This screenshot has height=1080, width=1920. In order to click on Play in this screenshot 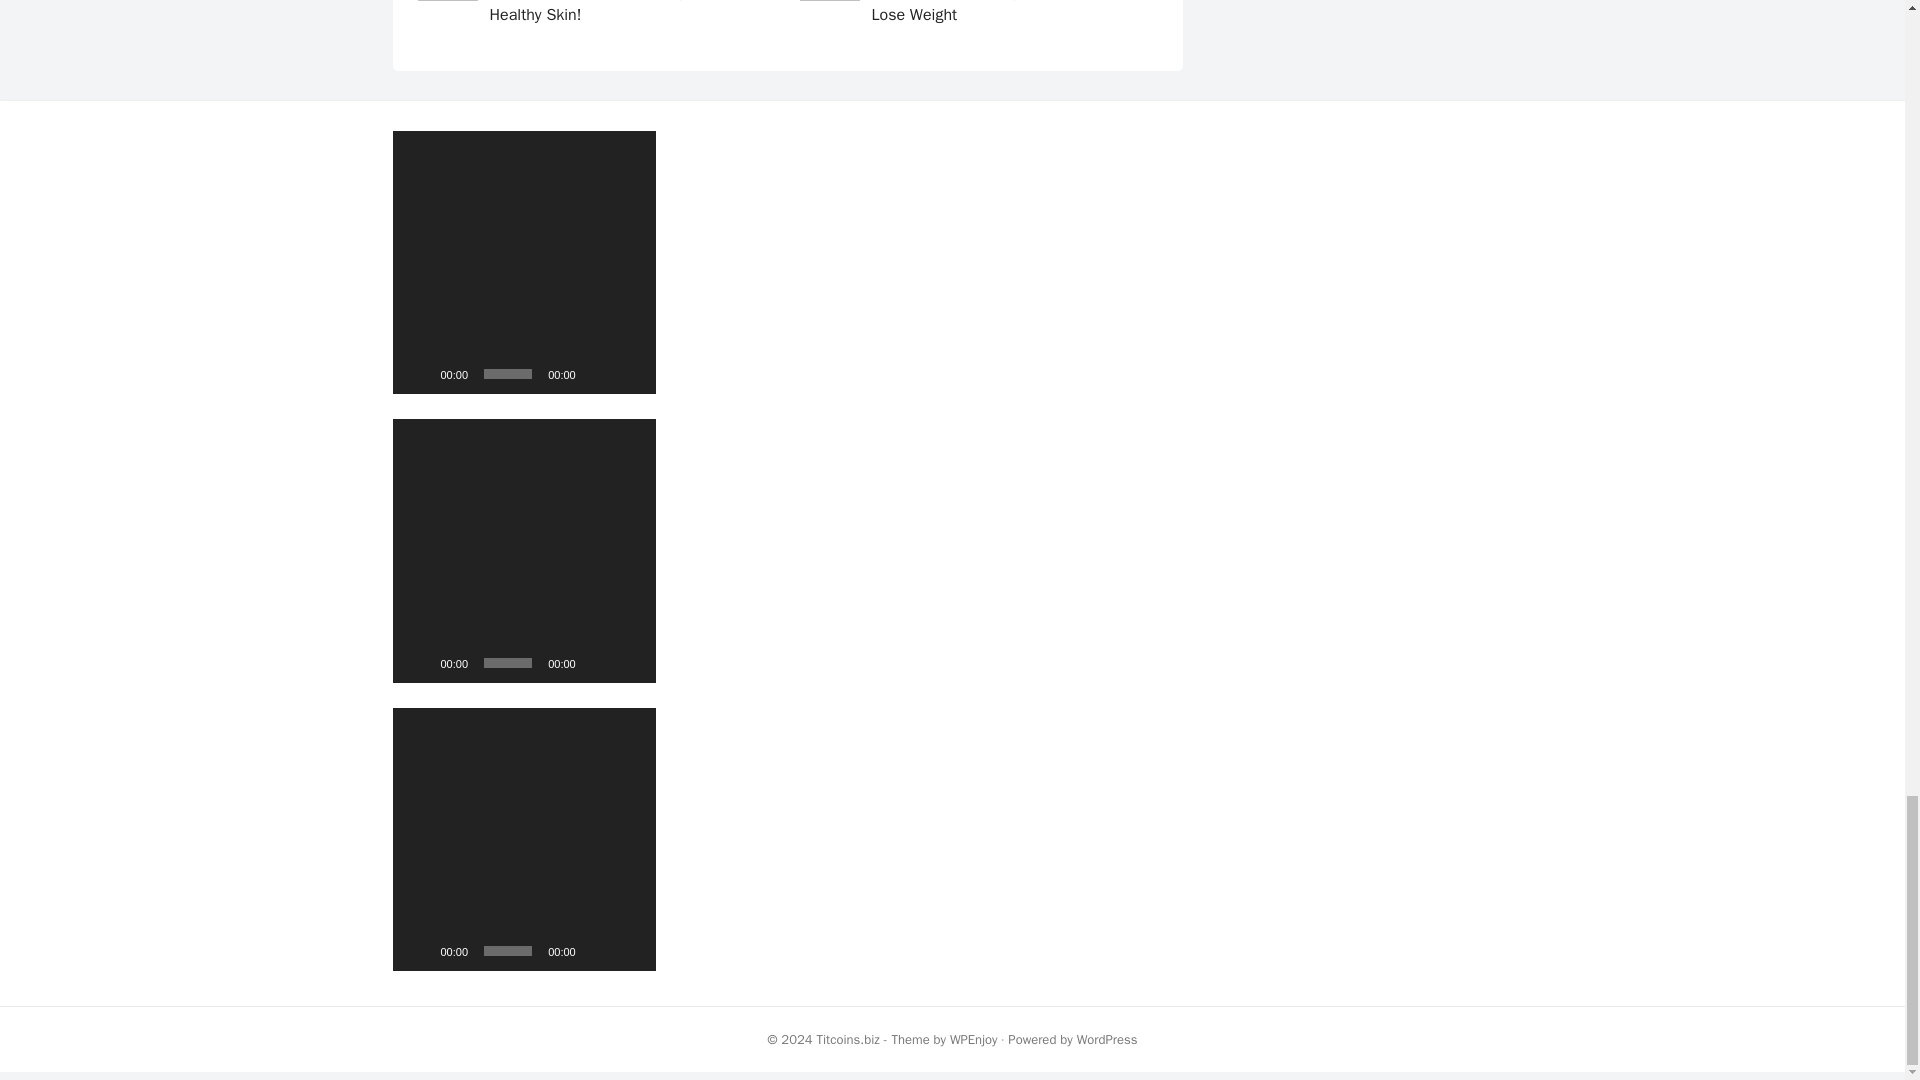, I will do `click(418, 374)`.